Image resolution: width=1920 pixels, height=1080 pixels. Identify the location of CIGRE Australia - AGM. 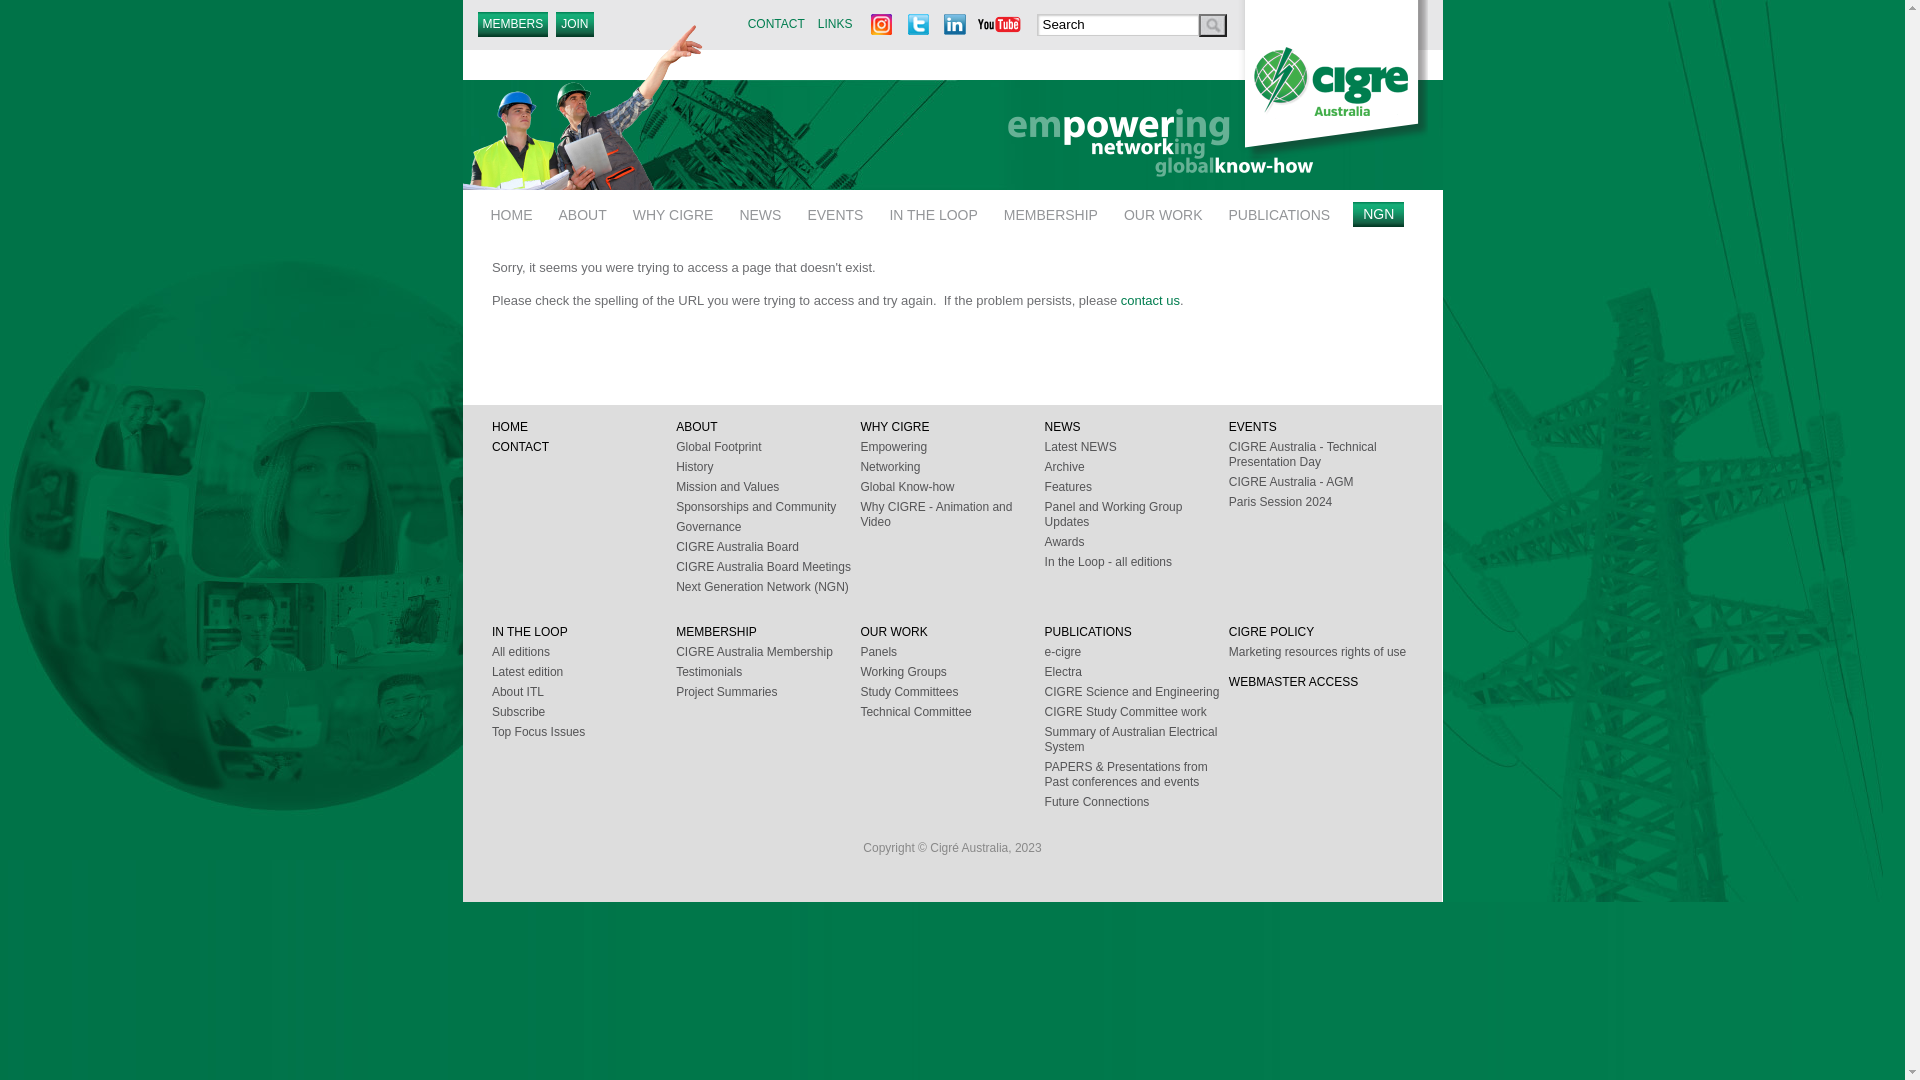
(1321, 482).